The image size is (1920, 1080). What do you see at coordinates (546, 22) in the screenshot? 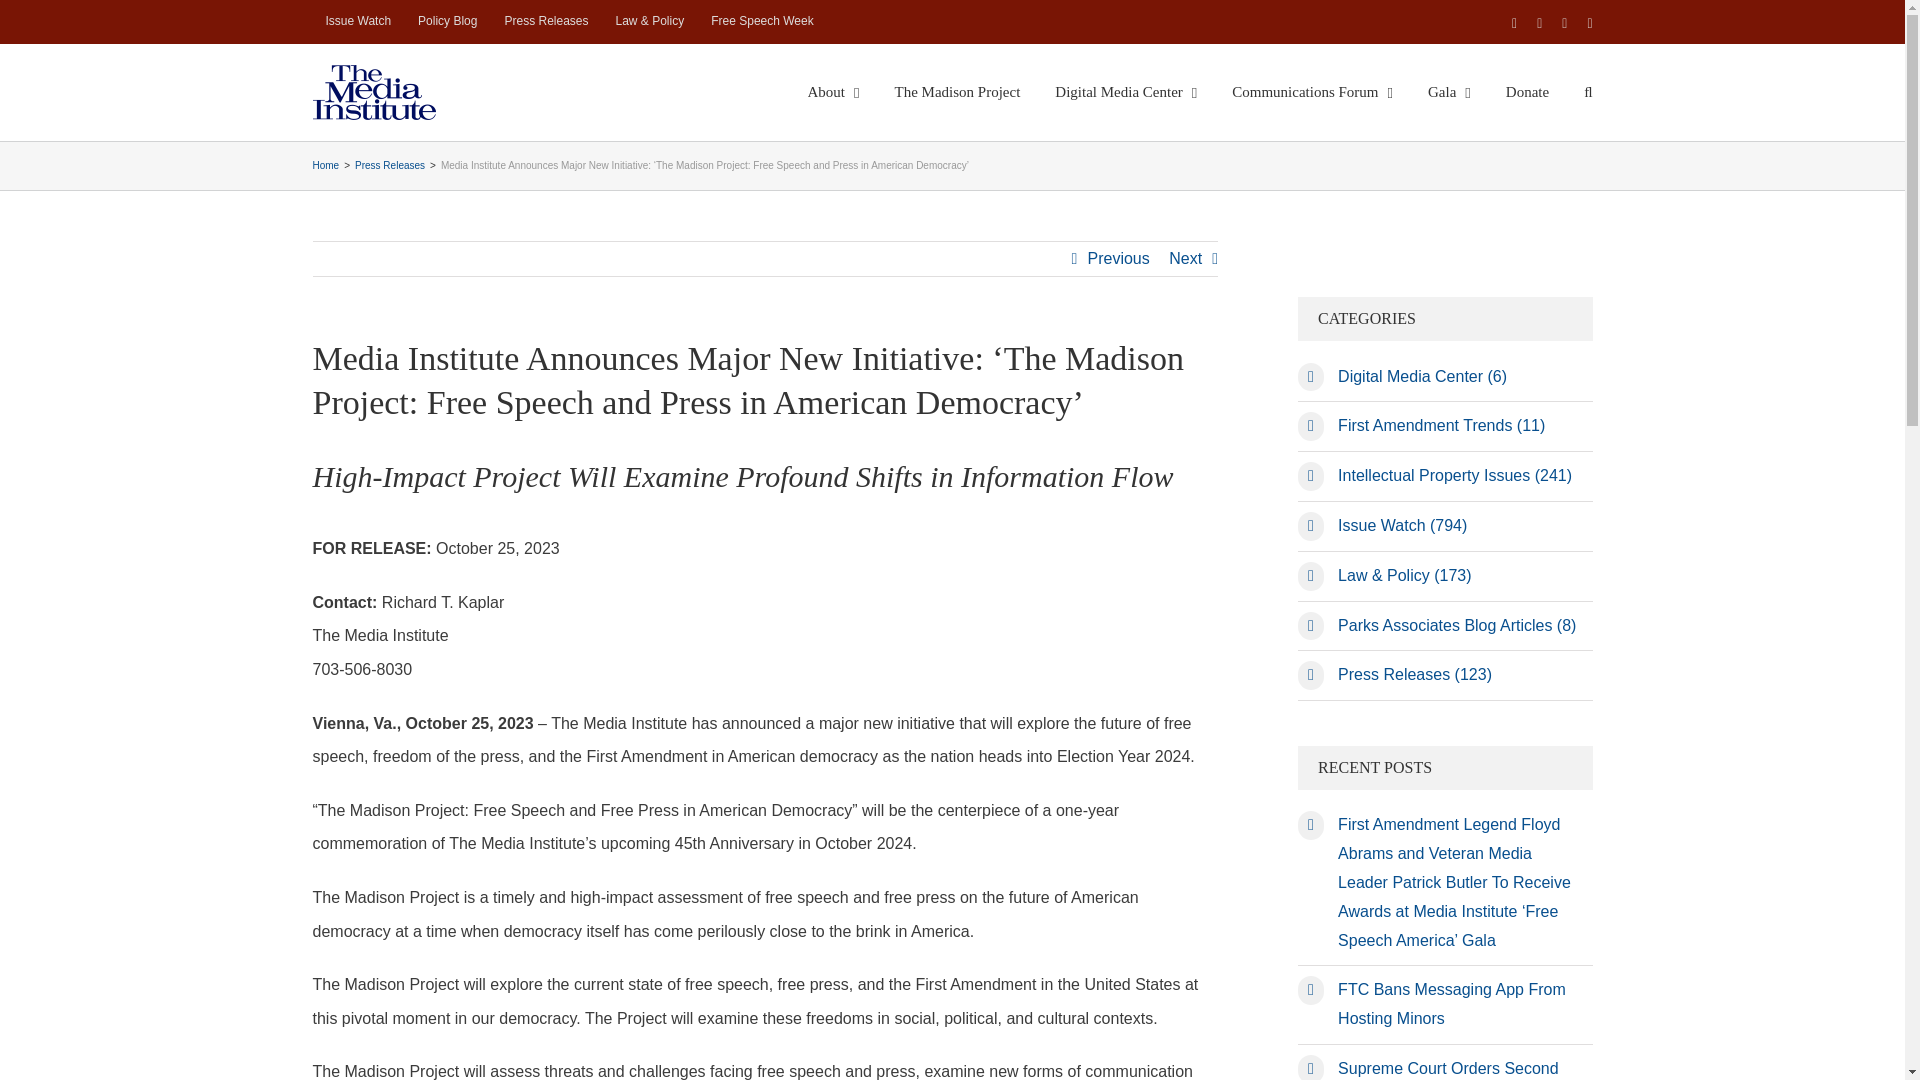
I see `Press Releases` at bounding box center [546, 22].